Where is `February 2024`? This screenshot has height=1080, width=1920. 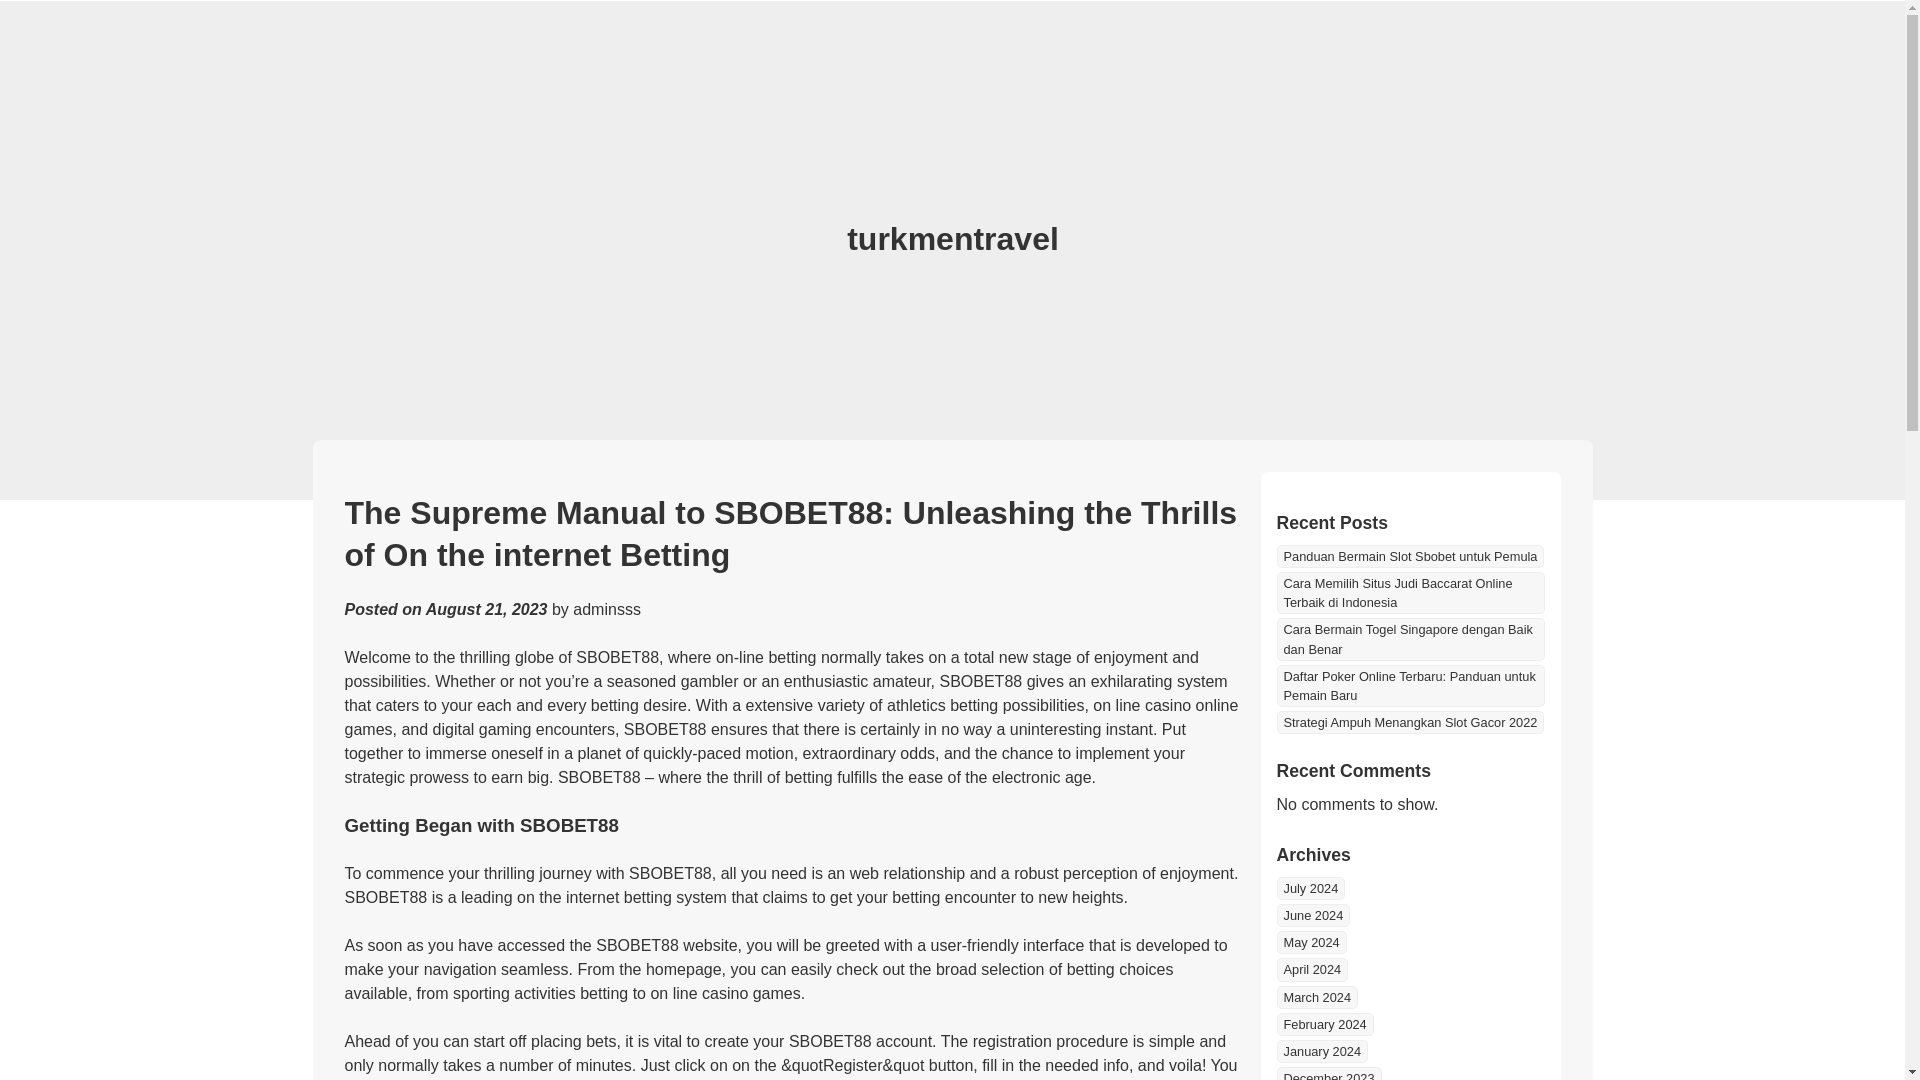
February 2024 is located at coordinates (1324, 1024).